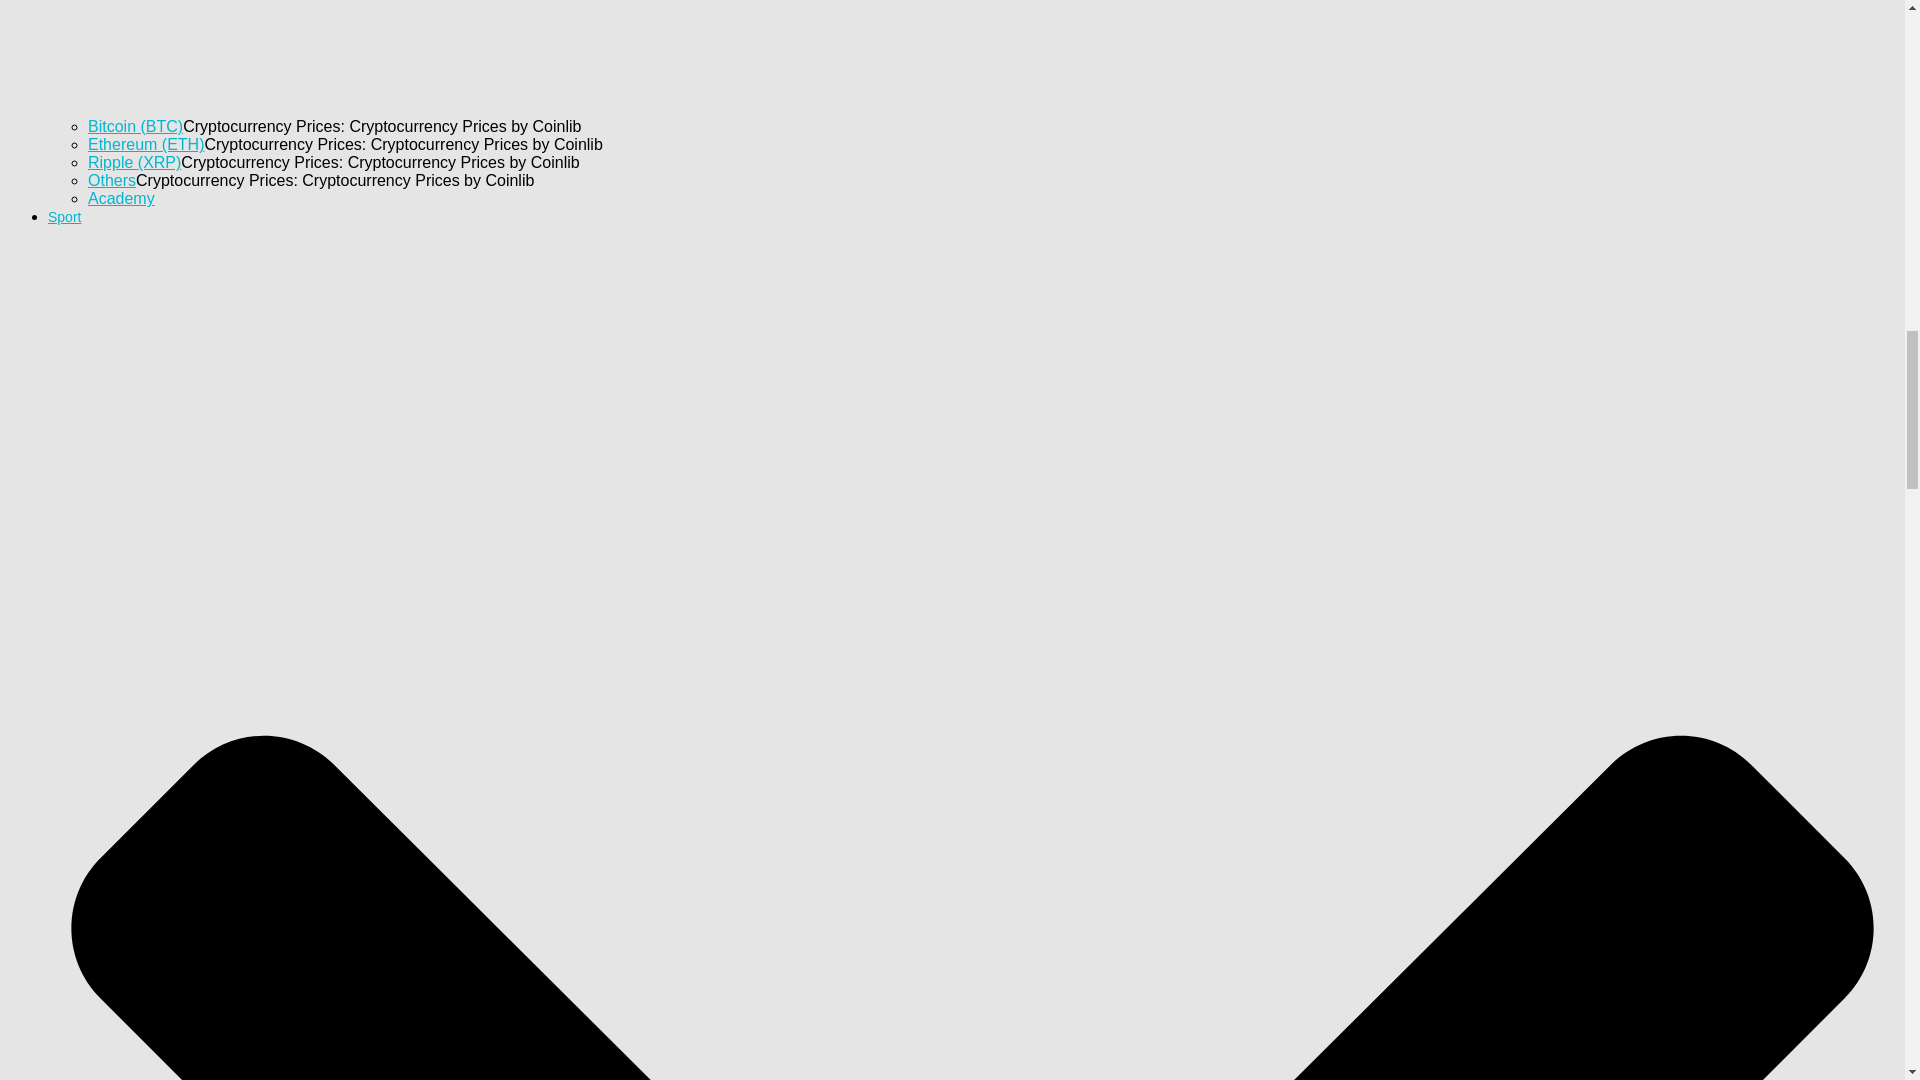 This screenshot has width=1920, height=1080. Describe the element at coordinates (122, 198) in the screenshot. I see `Academy` at that location.